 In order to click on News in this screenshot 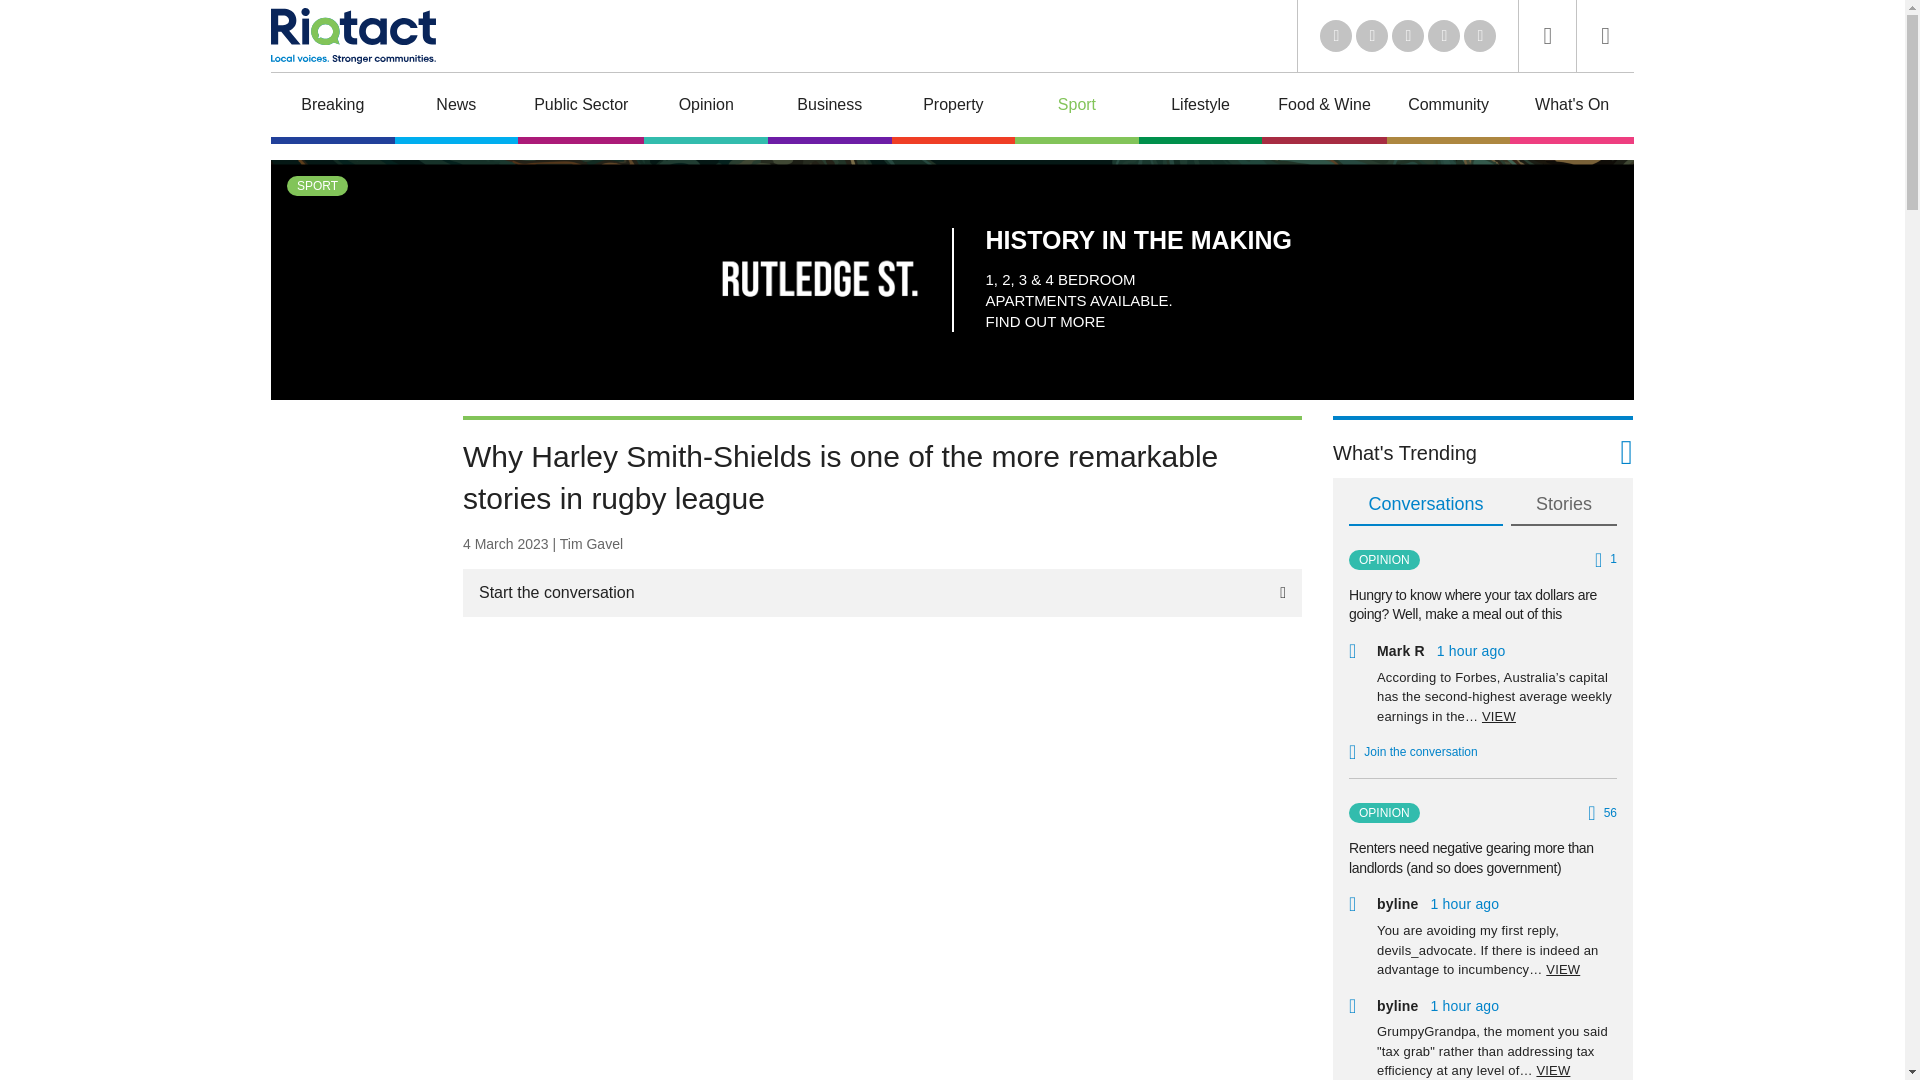, I will do `click(456, 108)`.